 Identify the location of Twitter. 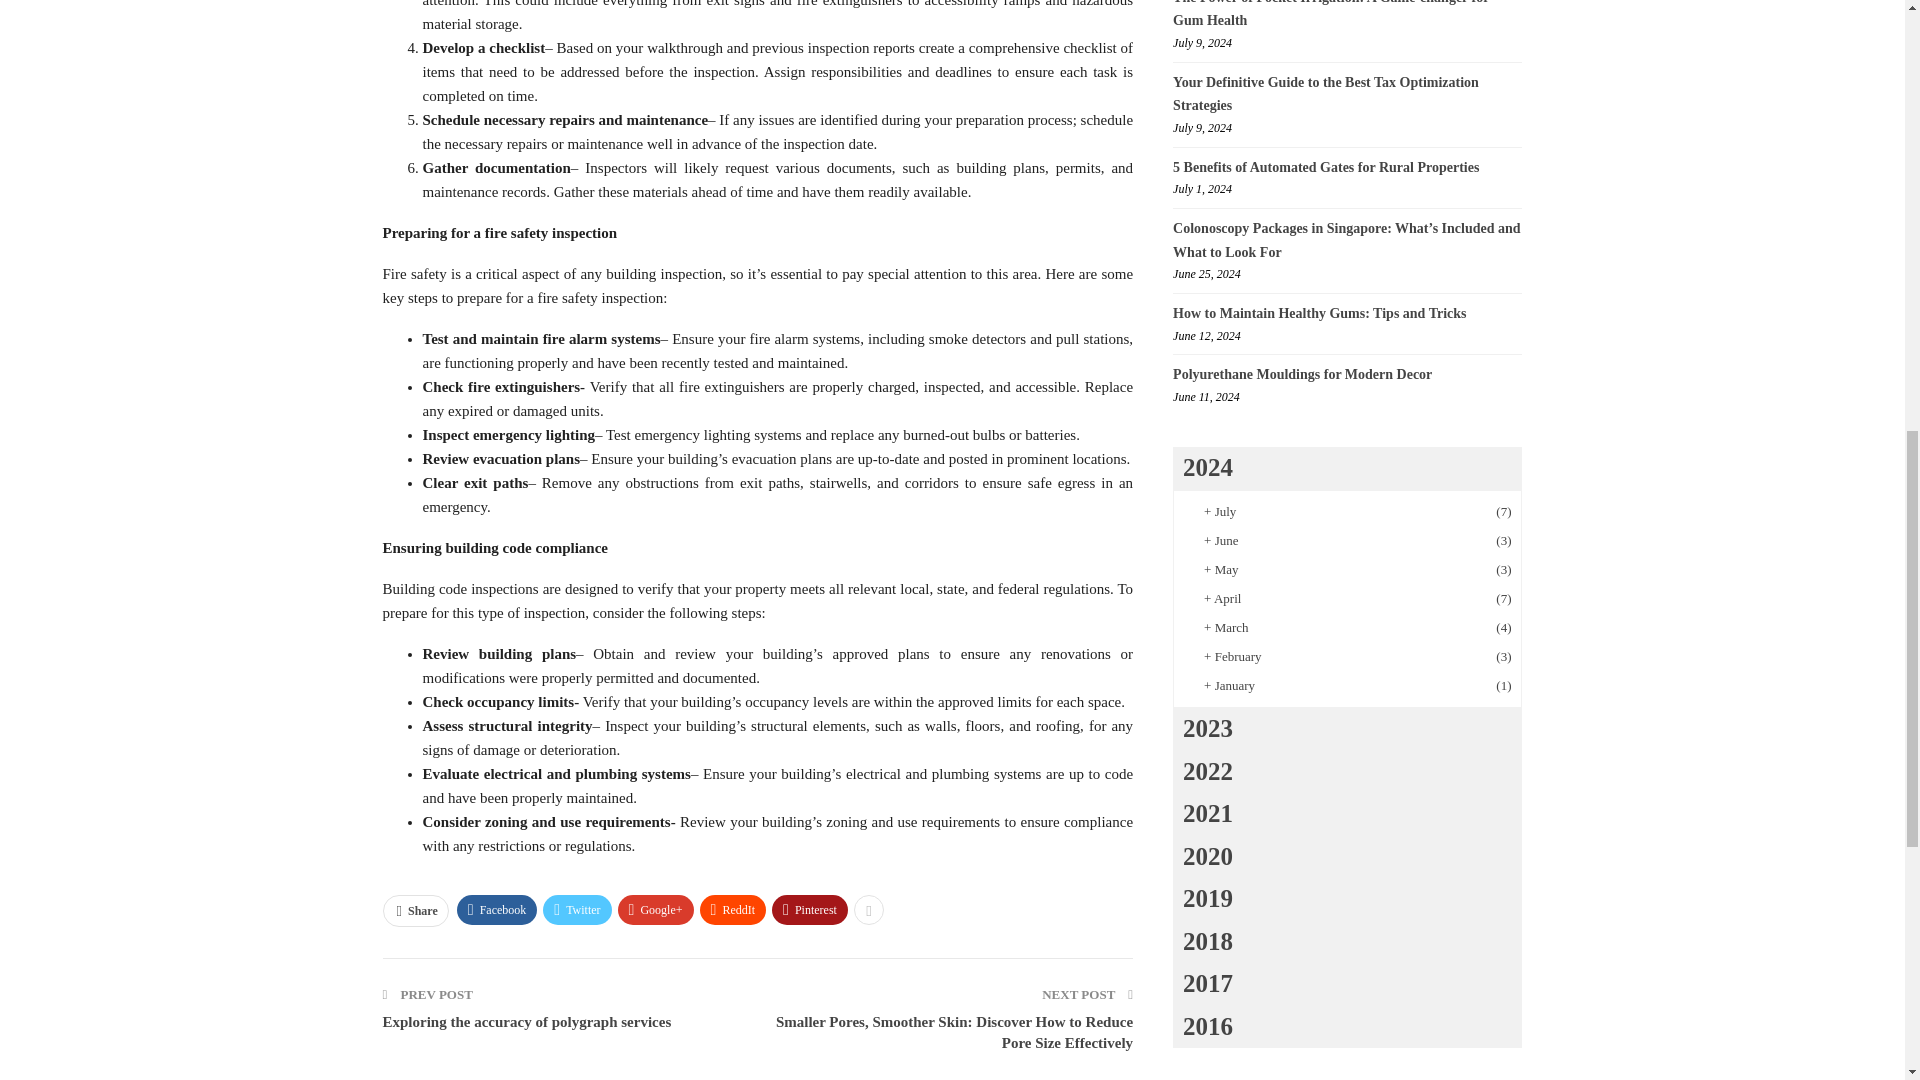
(576, 910).